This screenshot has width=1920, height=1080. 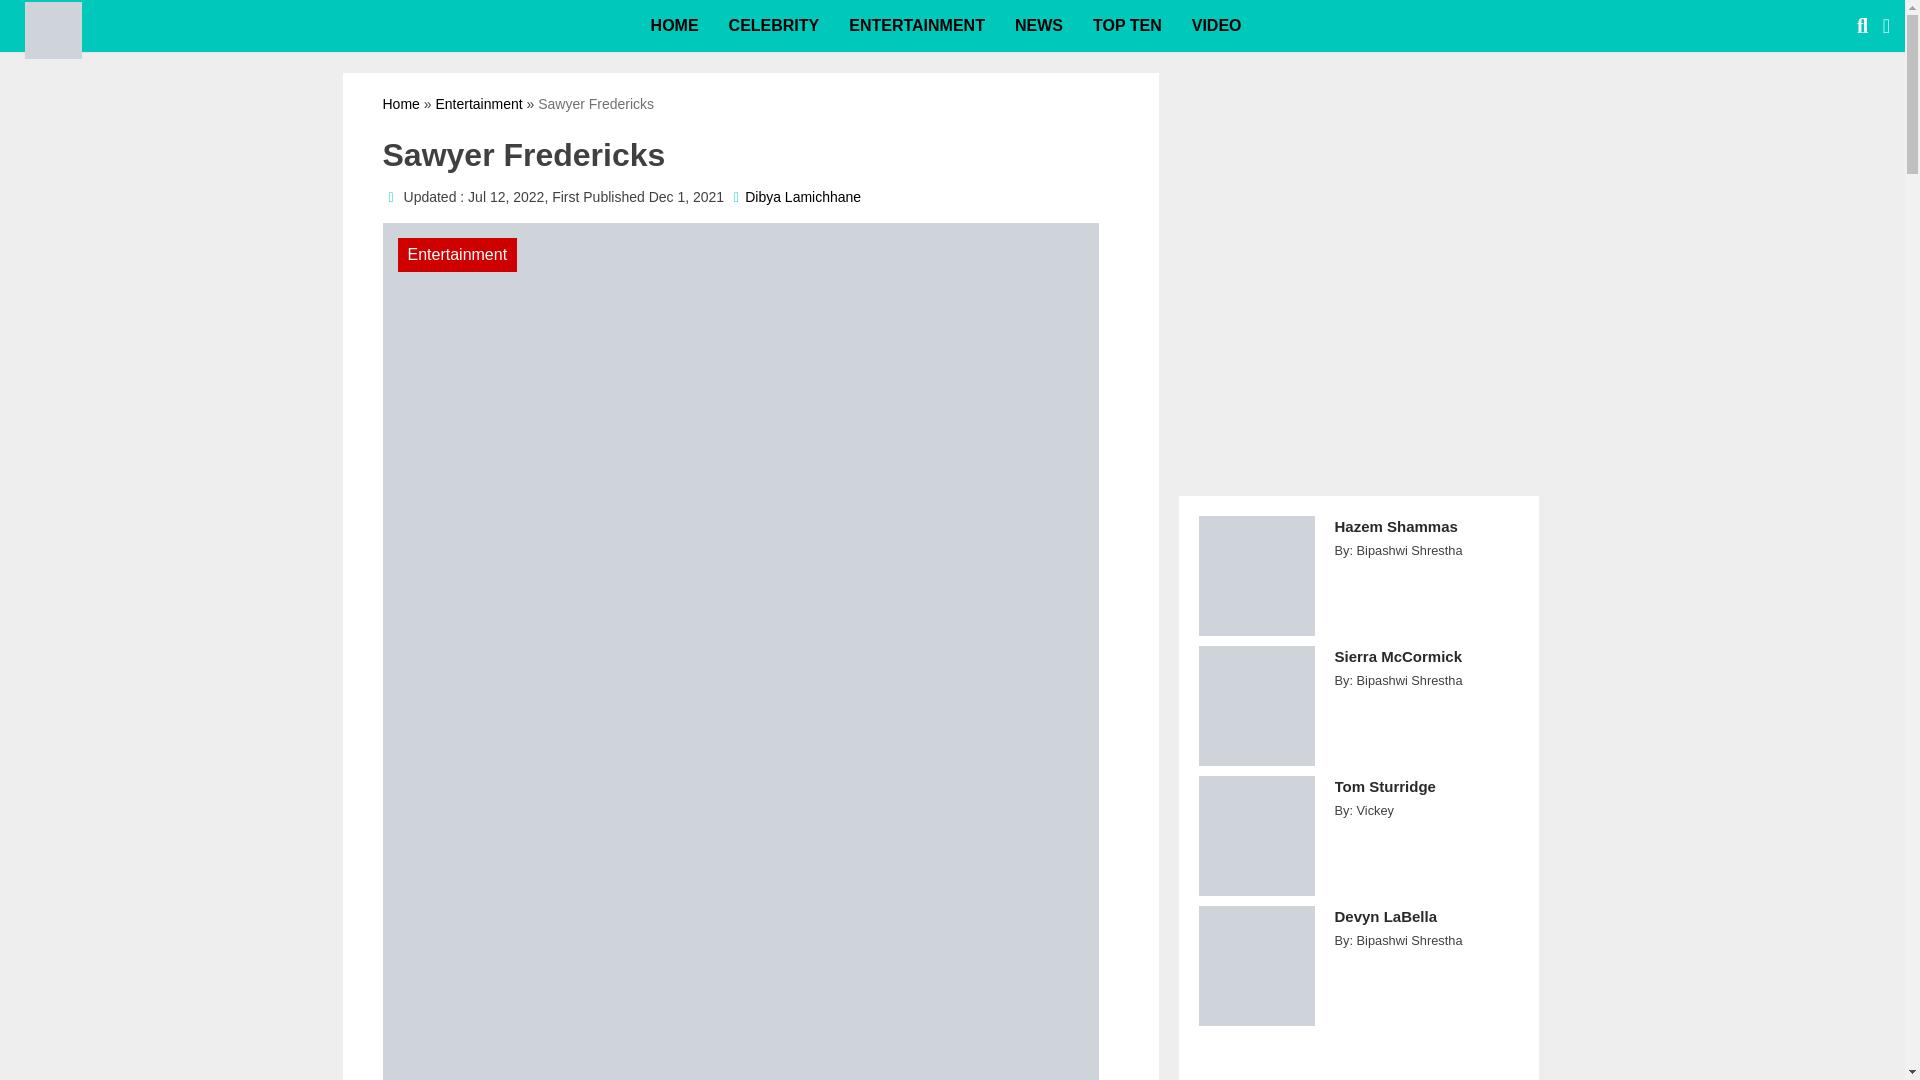 I want to click on Home, so click(x=400, y=104).